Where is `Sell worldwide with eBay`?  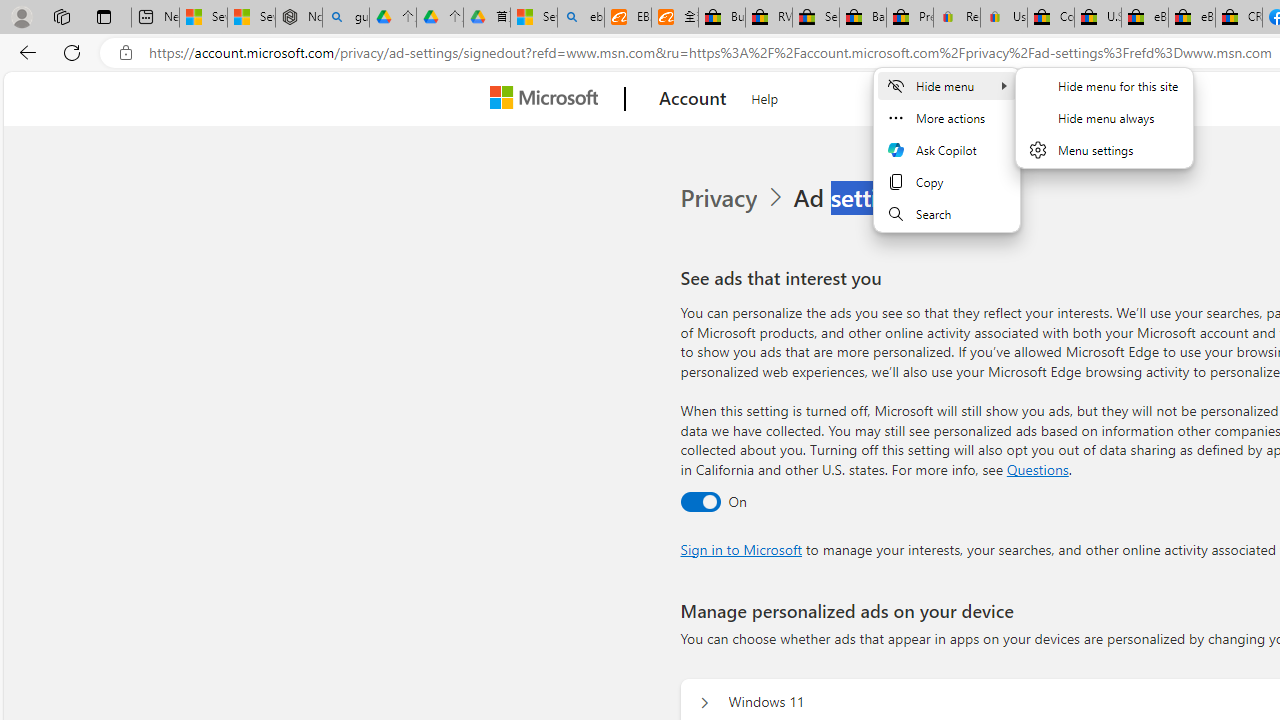 Sell worldwide with eBay is located at coordinates (815, 18).